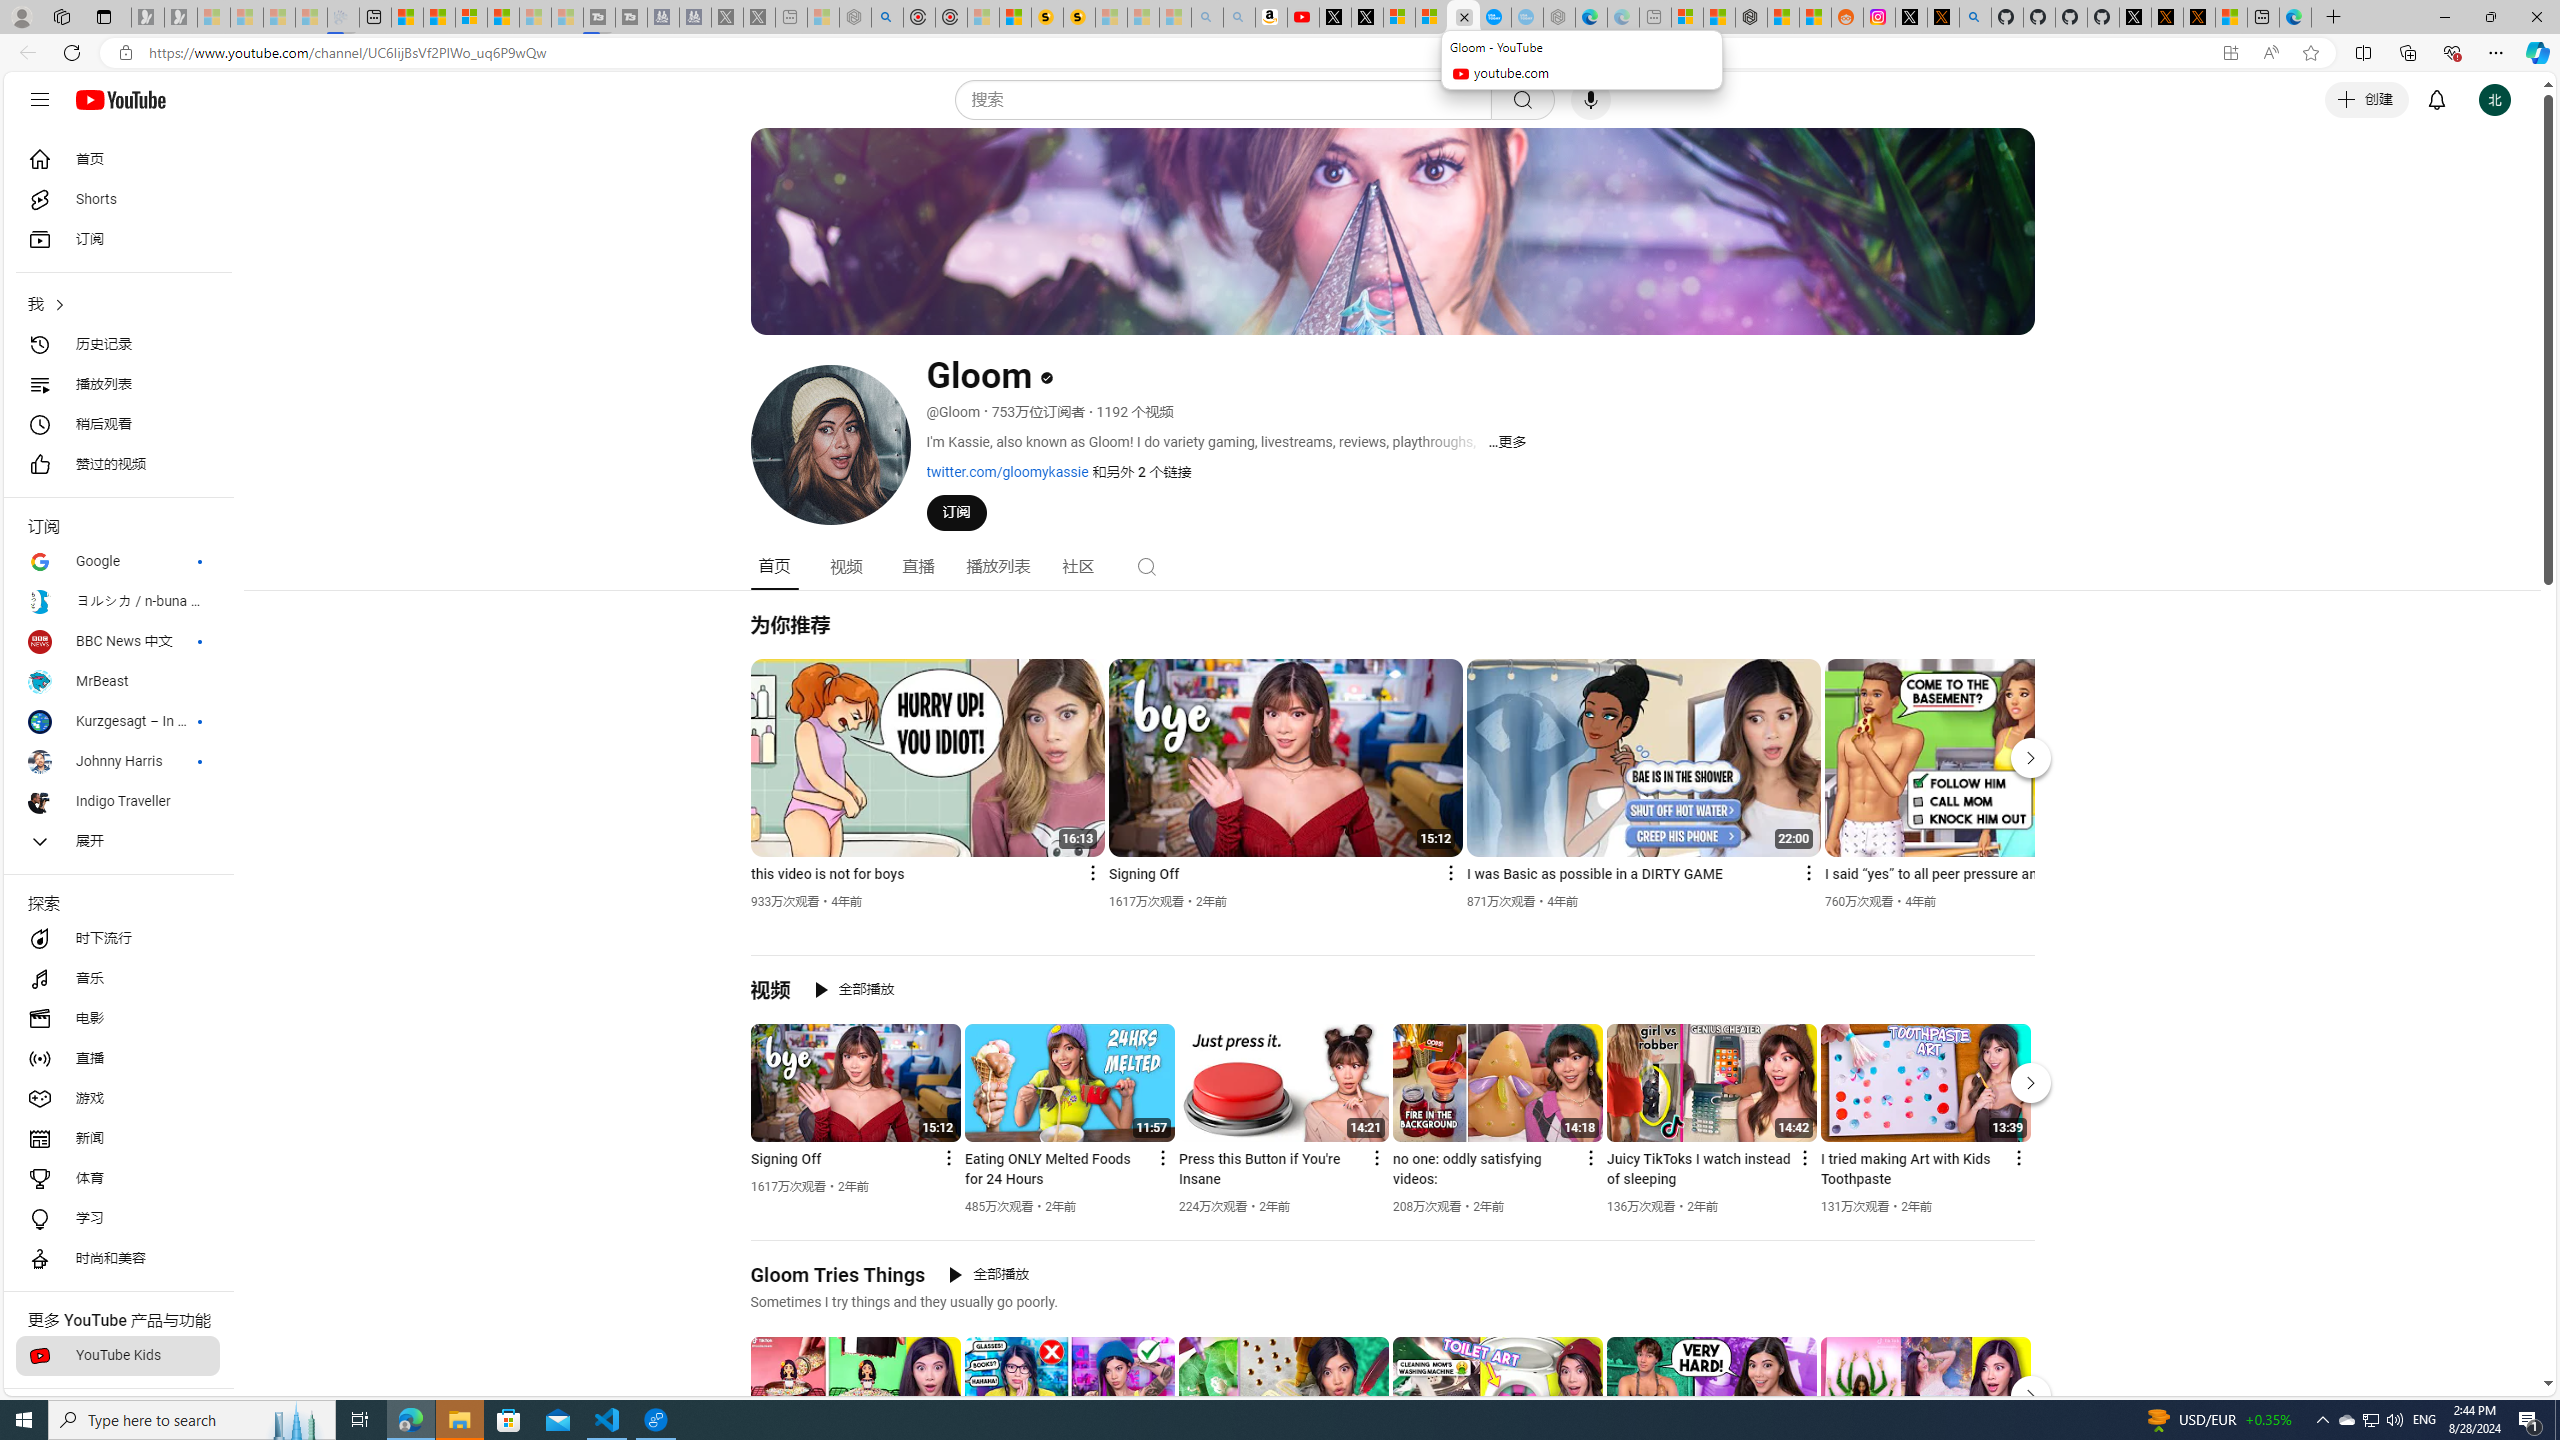 Image resolution: width=2560 pixels, height=1440 pixels. I want to click on Microsoft Start - Sleeping, so click(536, 17).